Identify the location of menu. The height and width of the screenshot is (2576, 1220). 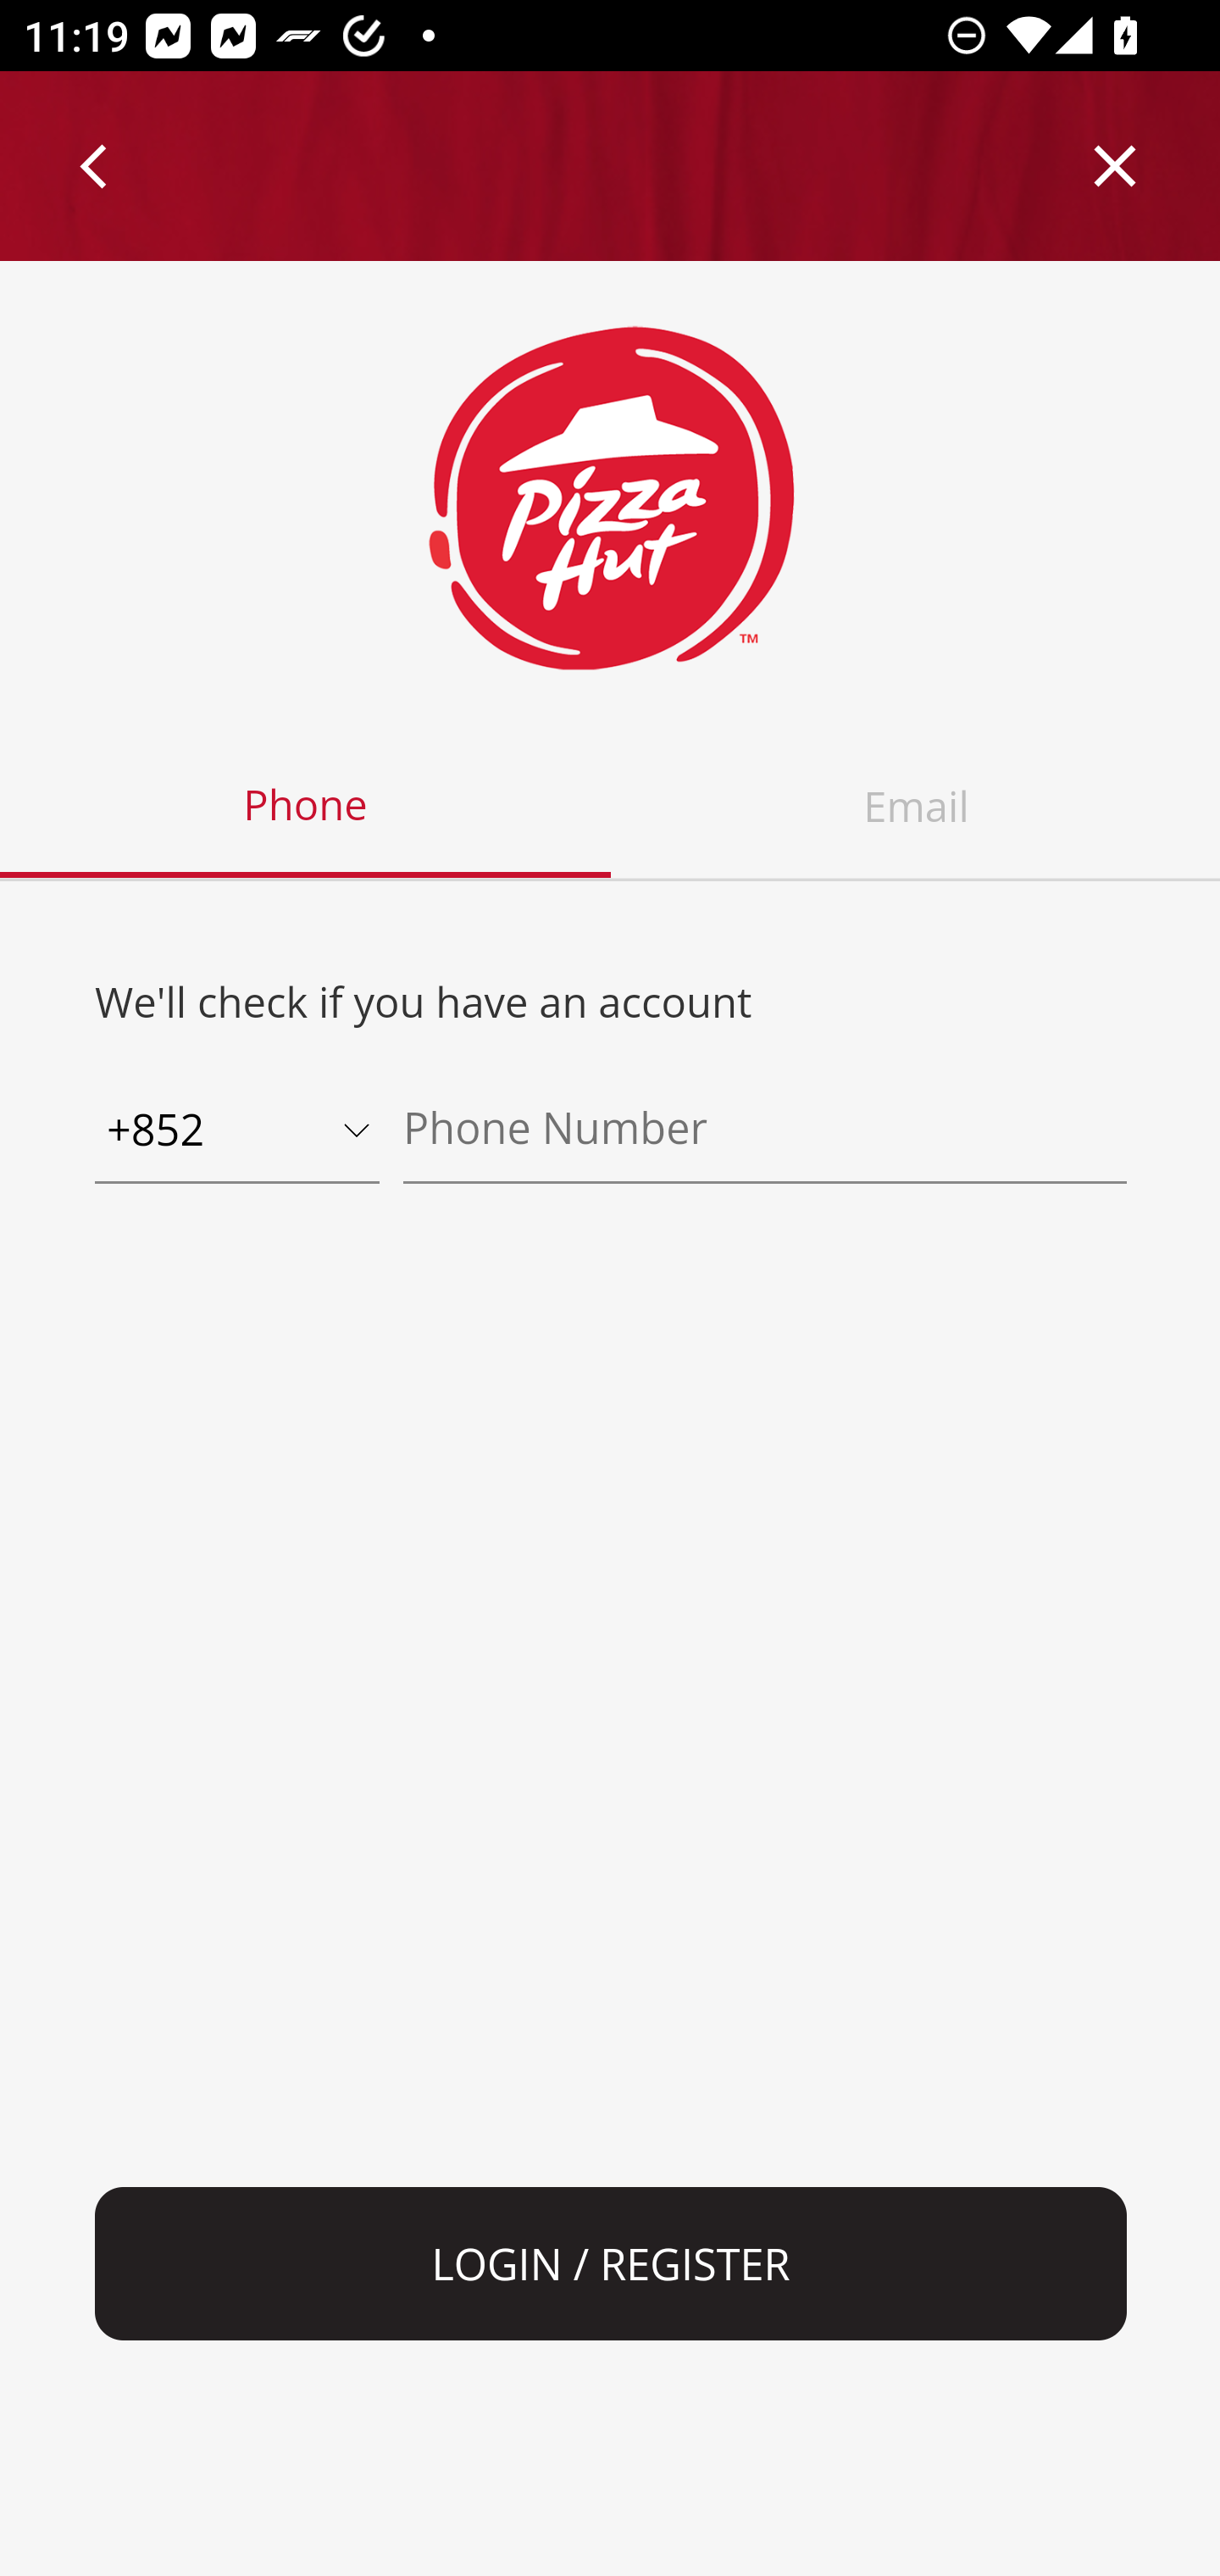
(95, 166).